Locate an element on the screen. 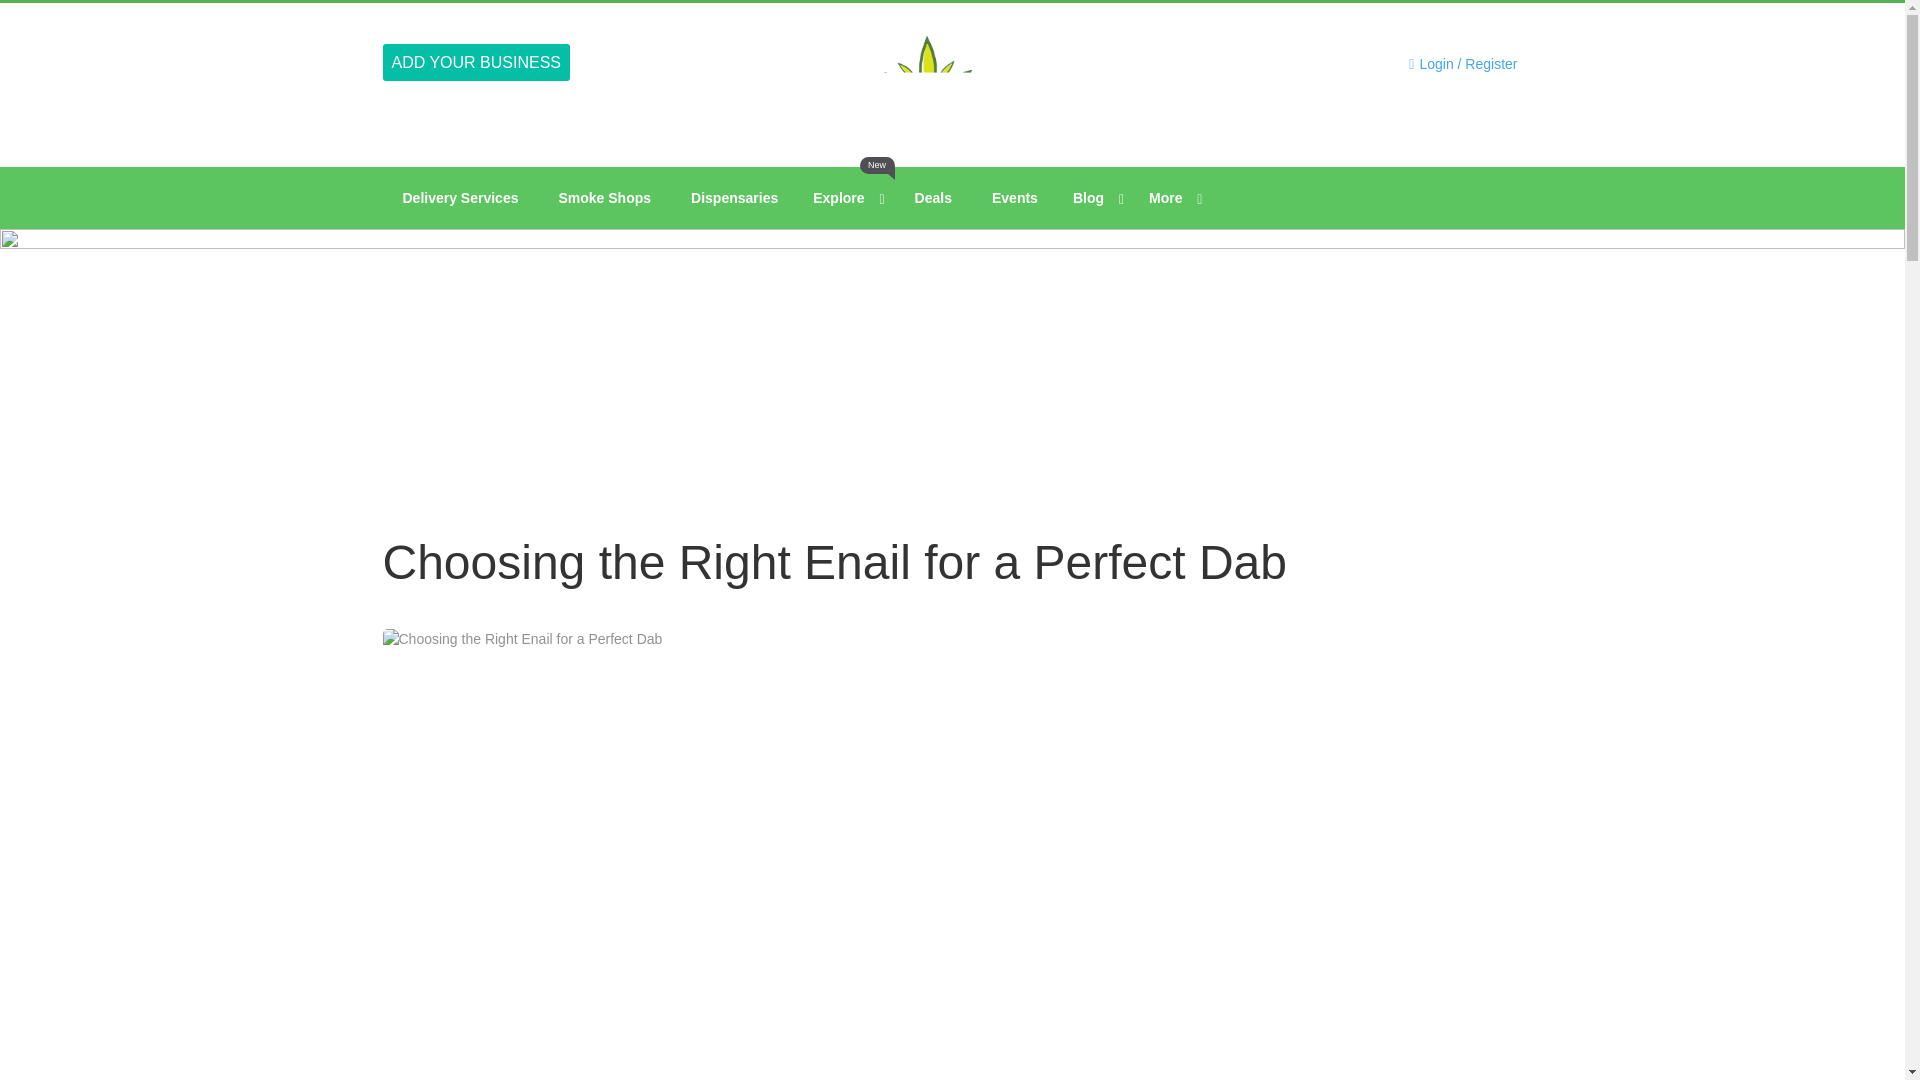 The image size is (1920, 1080). More is located at coordinates (1172, 198).